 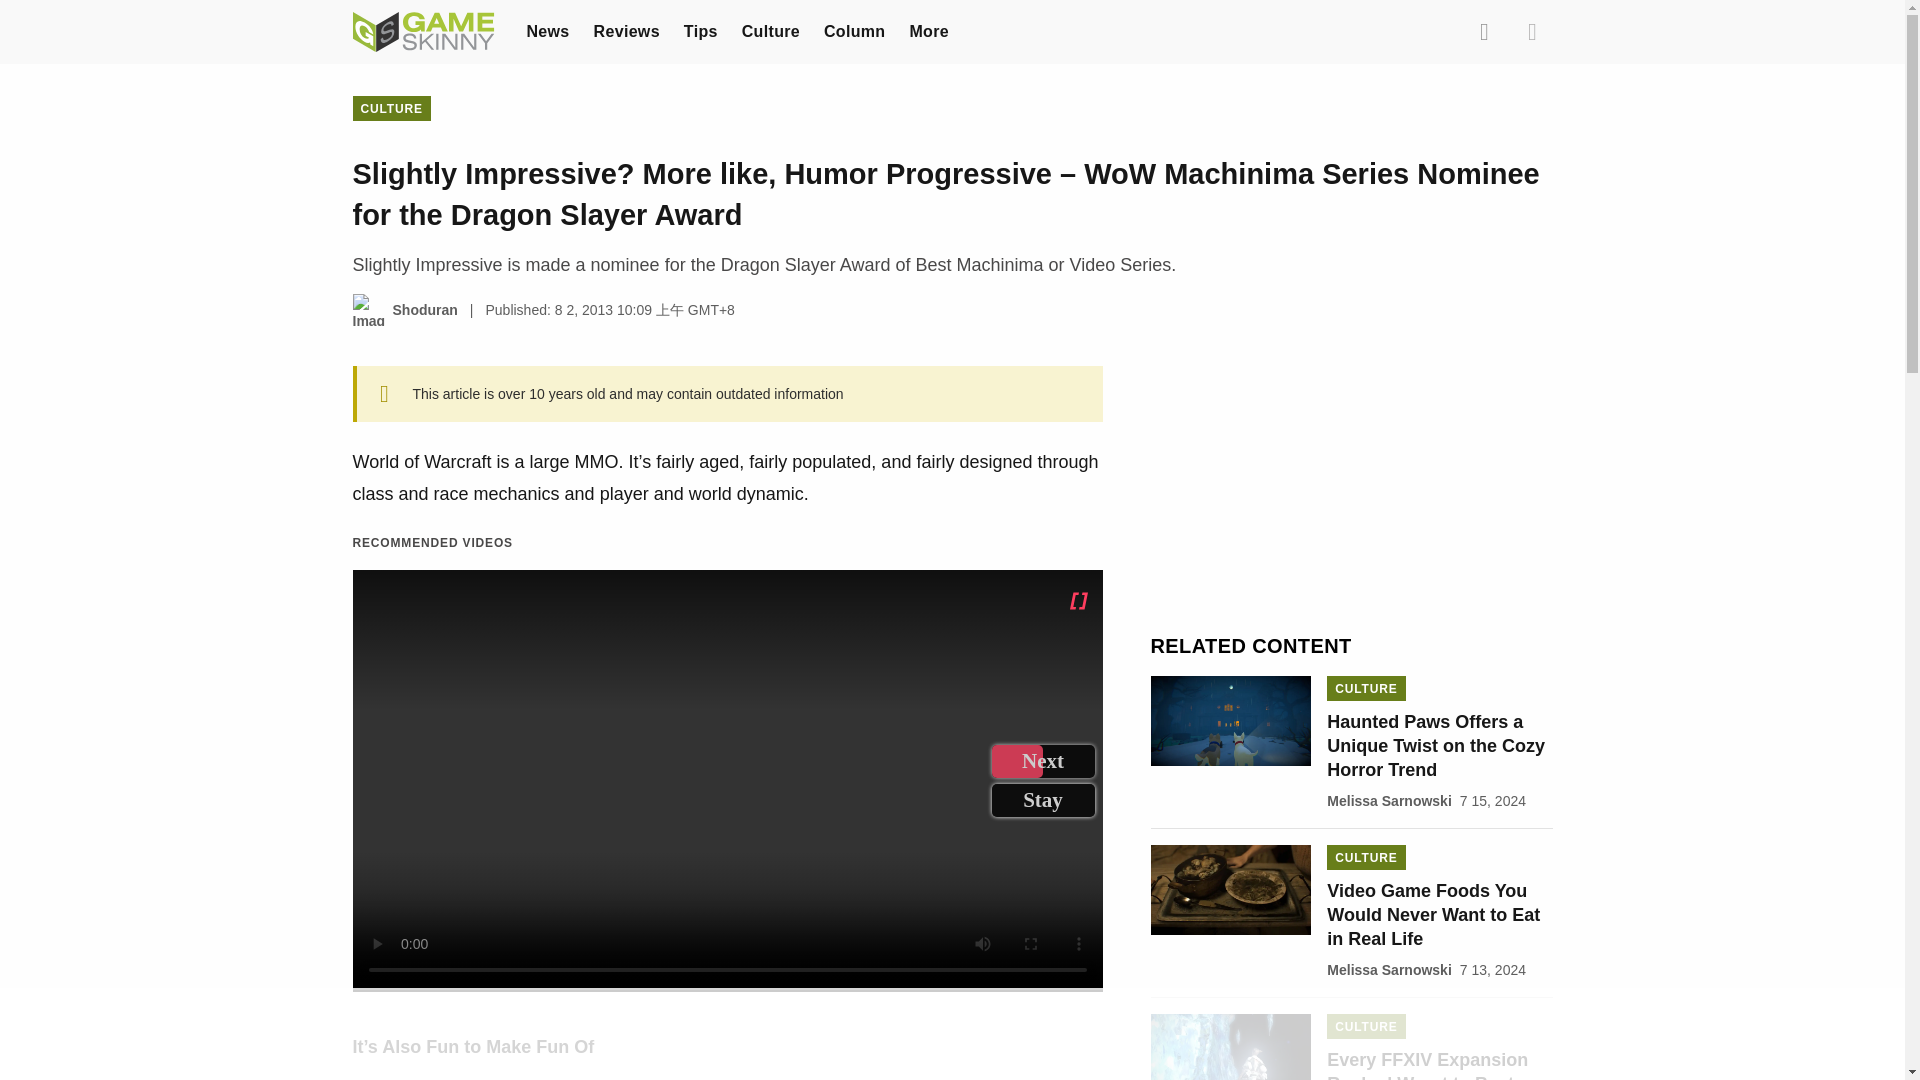 I want to click on Dark Mode, so click(x=1532, y=31).